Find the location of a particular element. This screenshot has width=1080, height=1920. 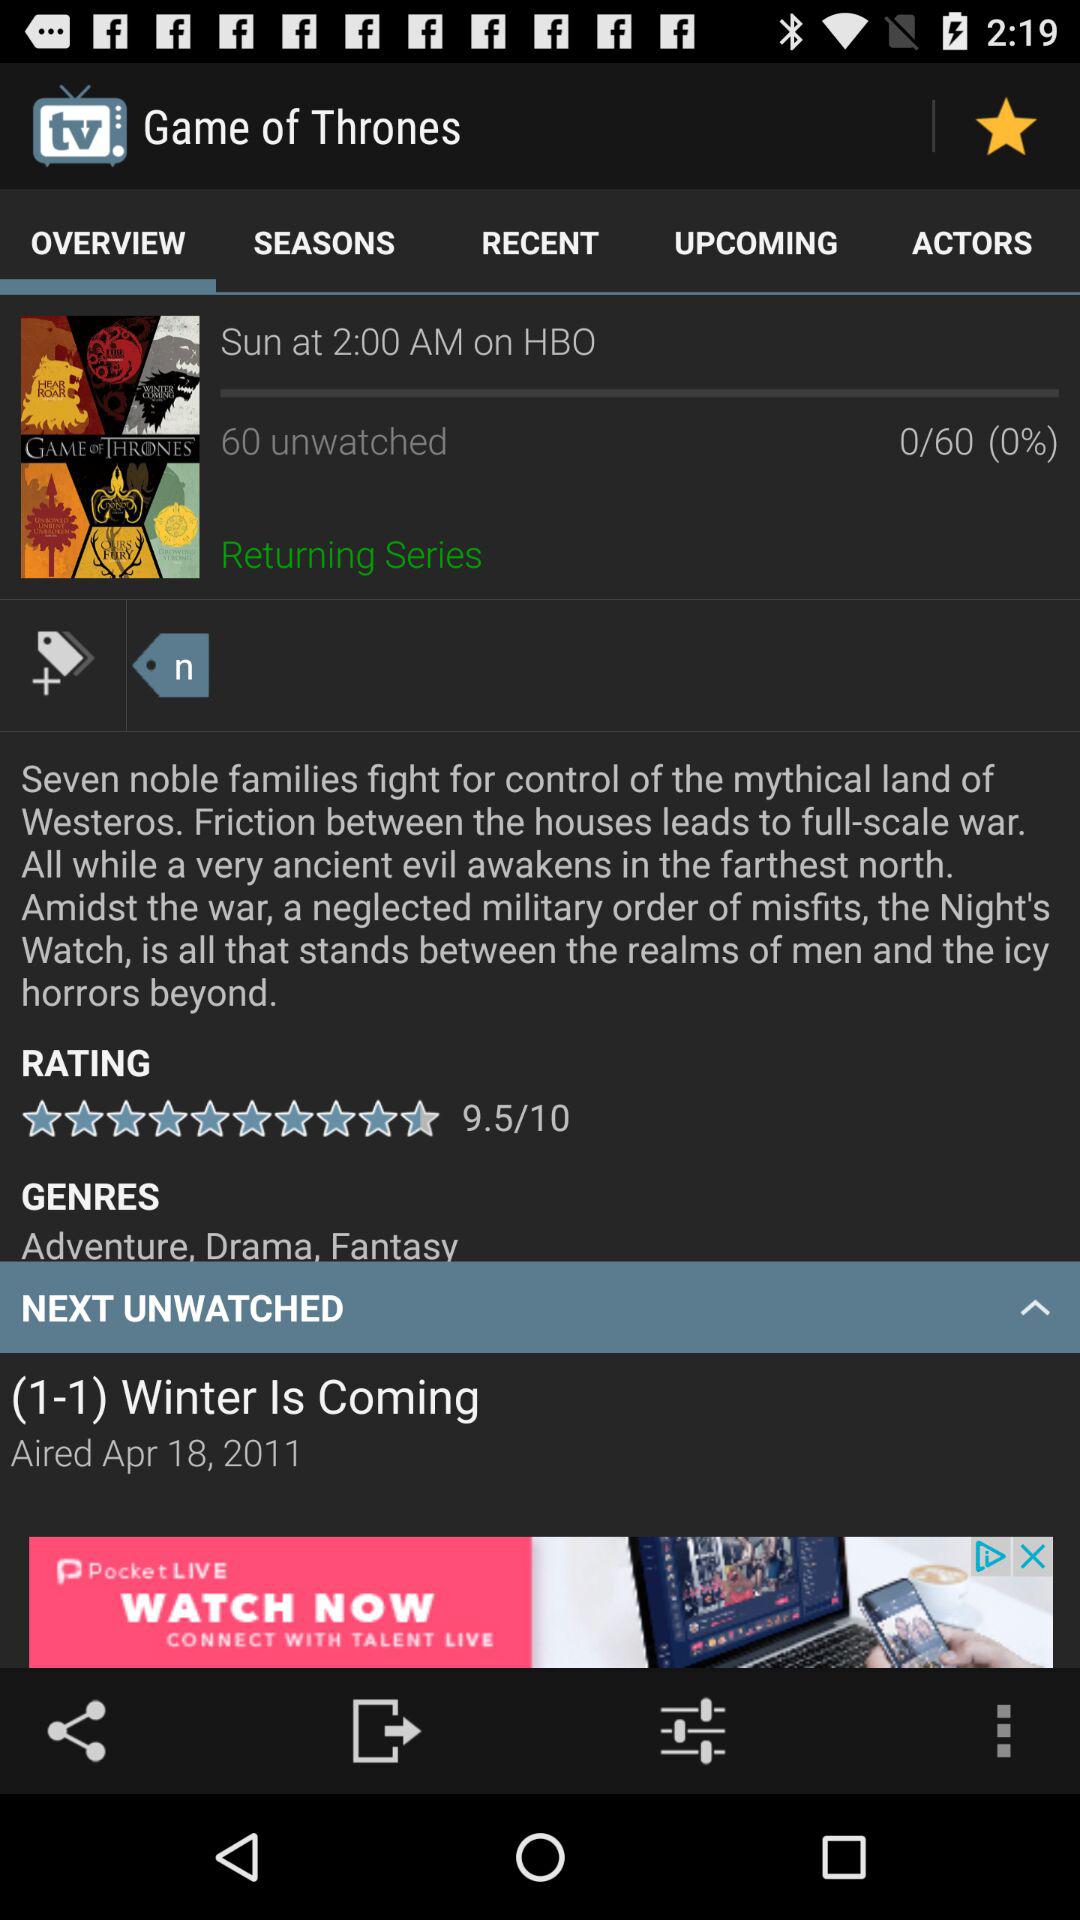

click the video is located at coordinates (110, 446).